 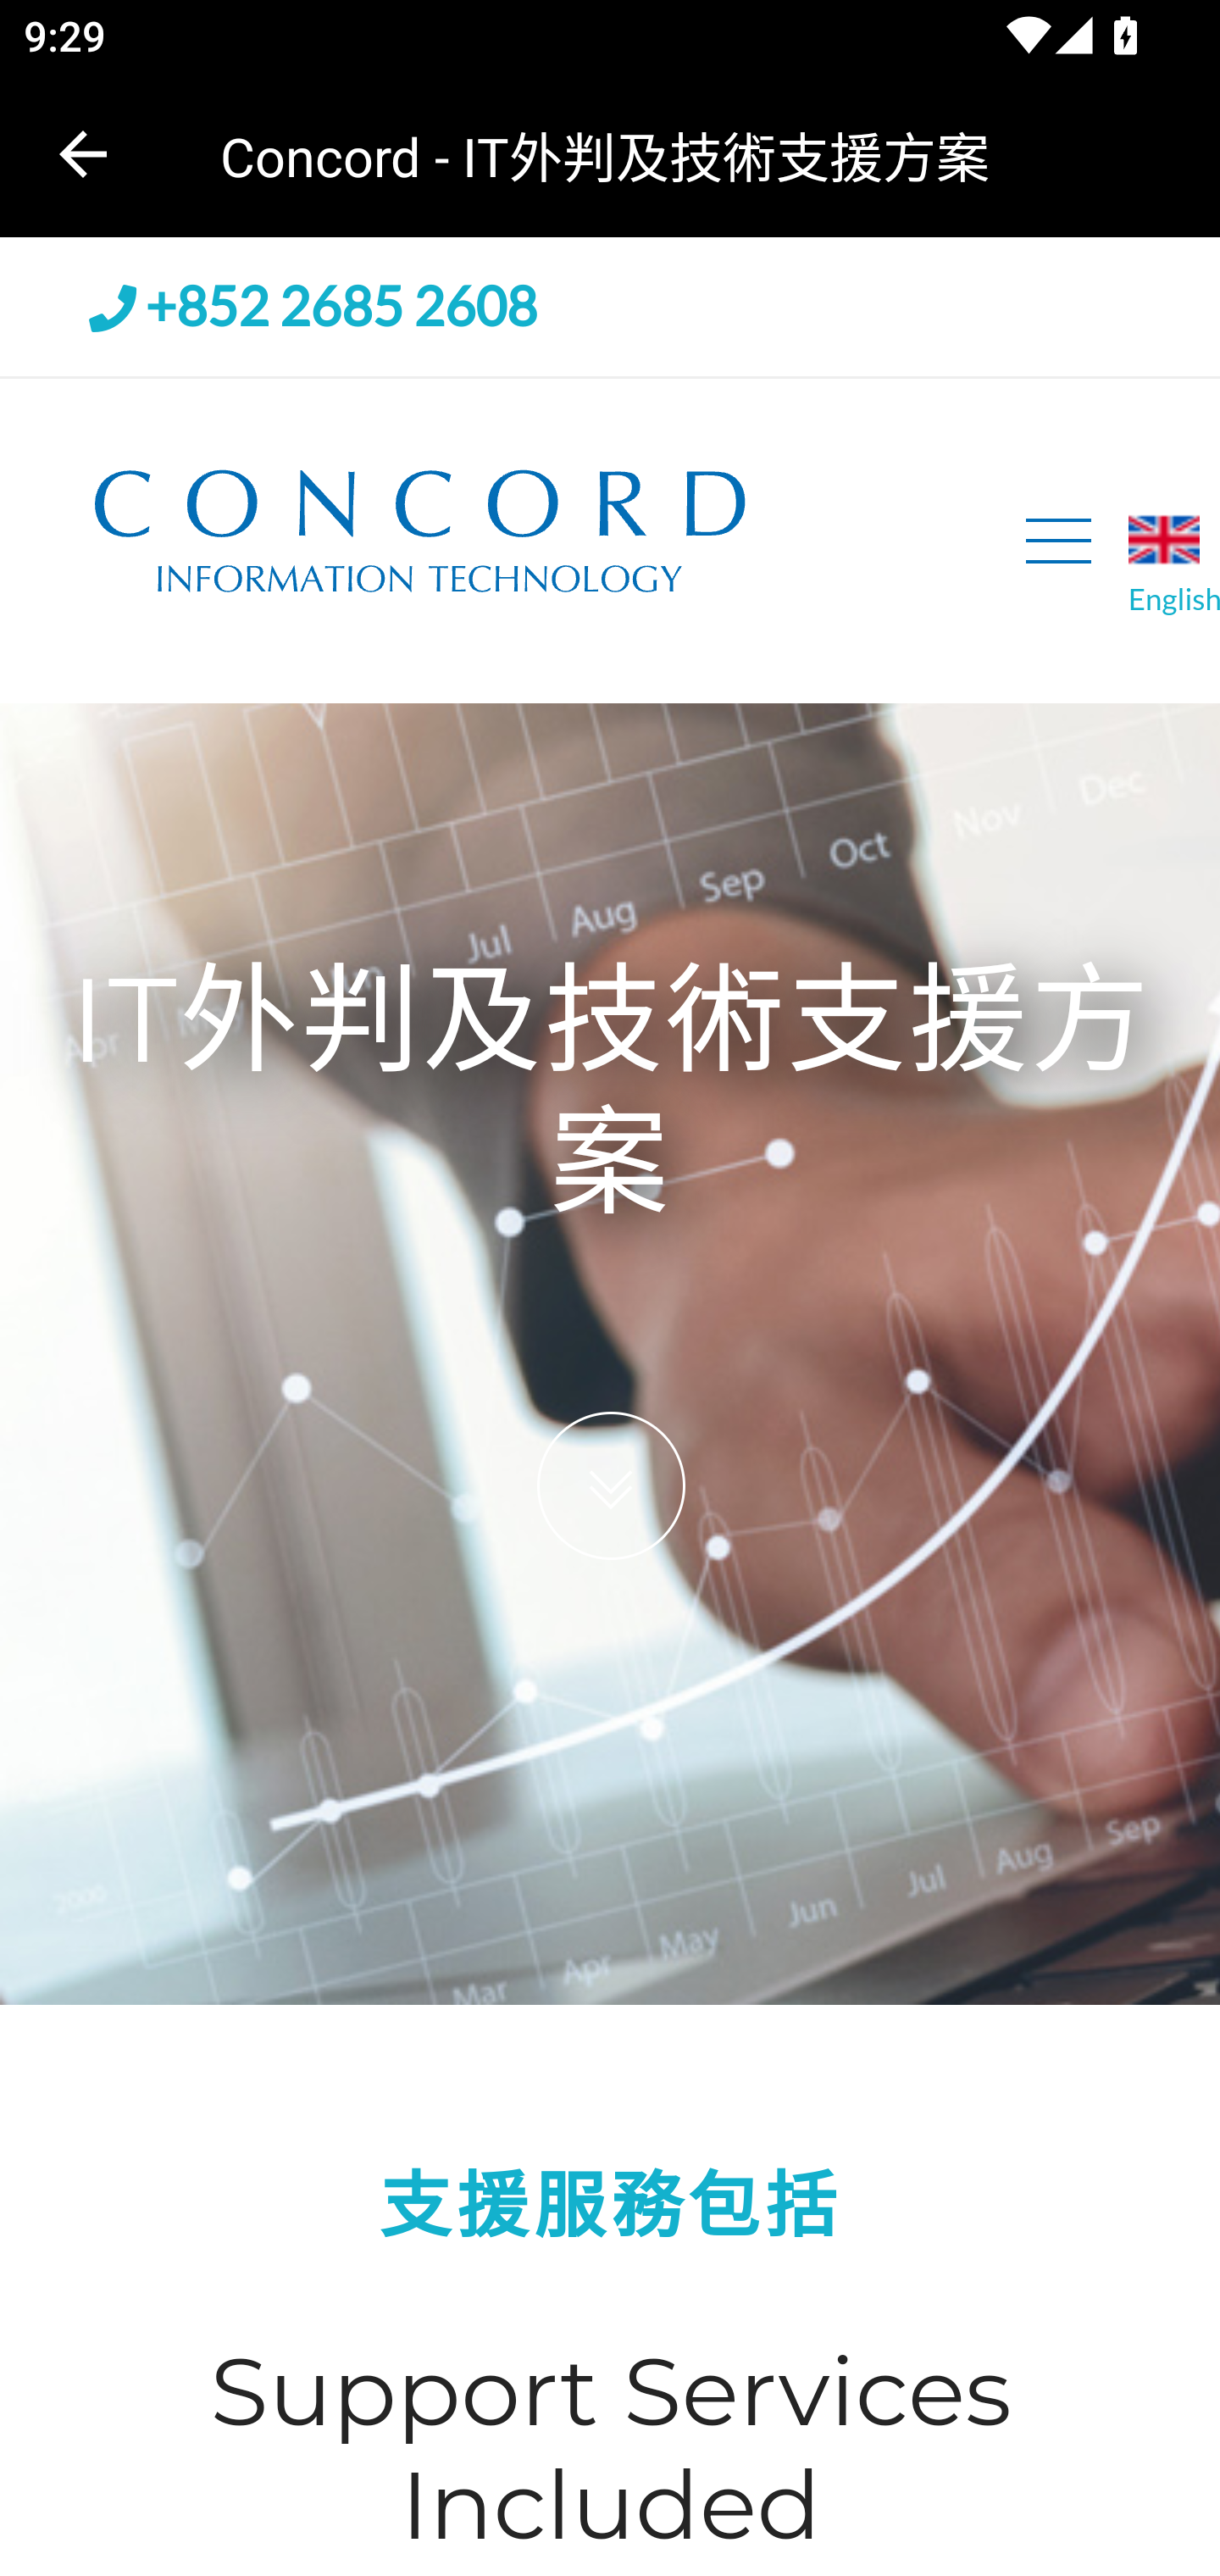 What do you see at coordinates (1060, 541) in the screenshot?
I see `javascript:void(0);` at bounding box center [1060, 541].